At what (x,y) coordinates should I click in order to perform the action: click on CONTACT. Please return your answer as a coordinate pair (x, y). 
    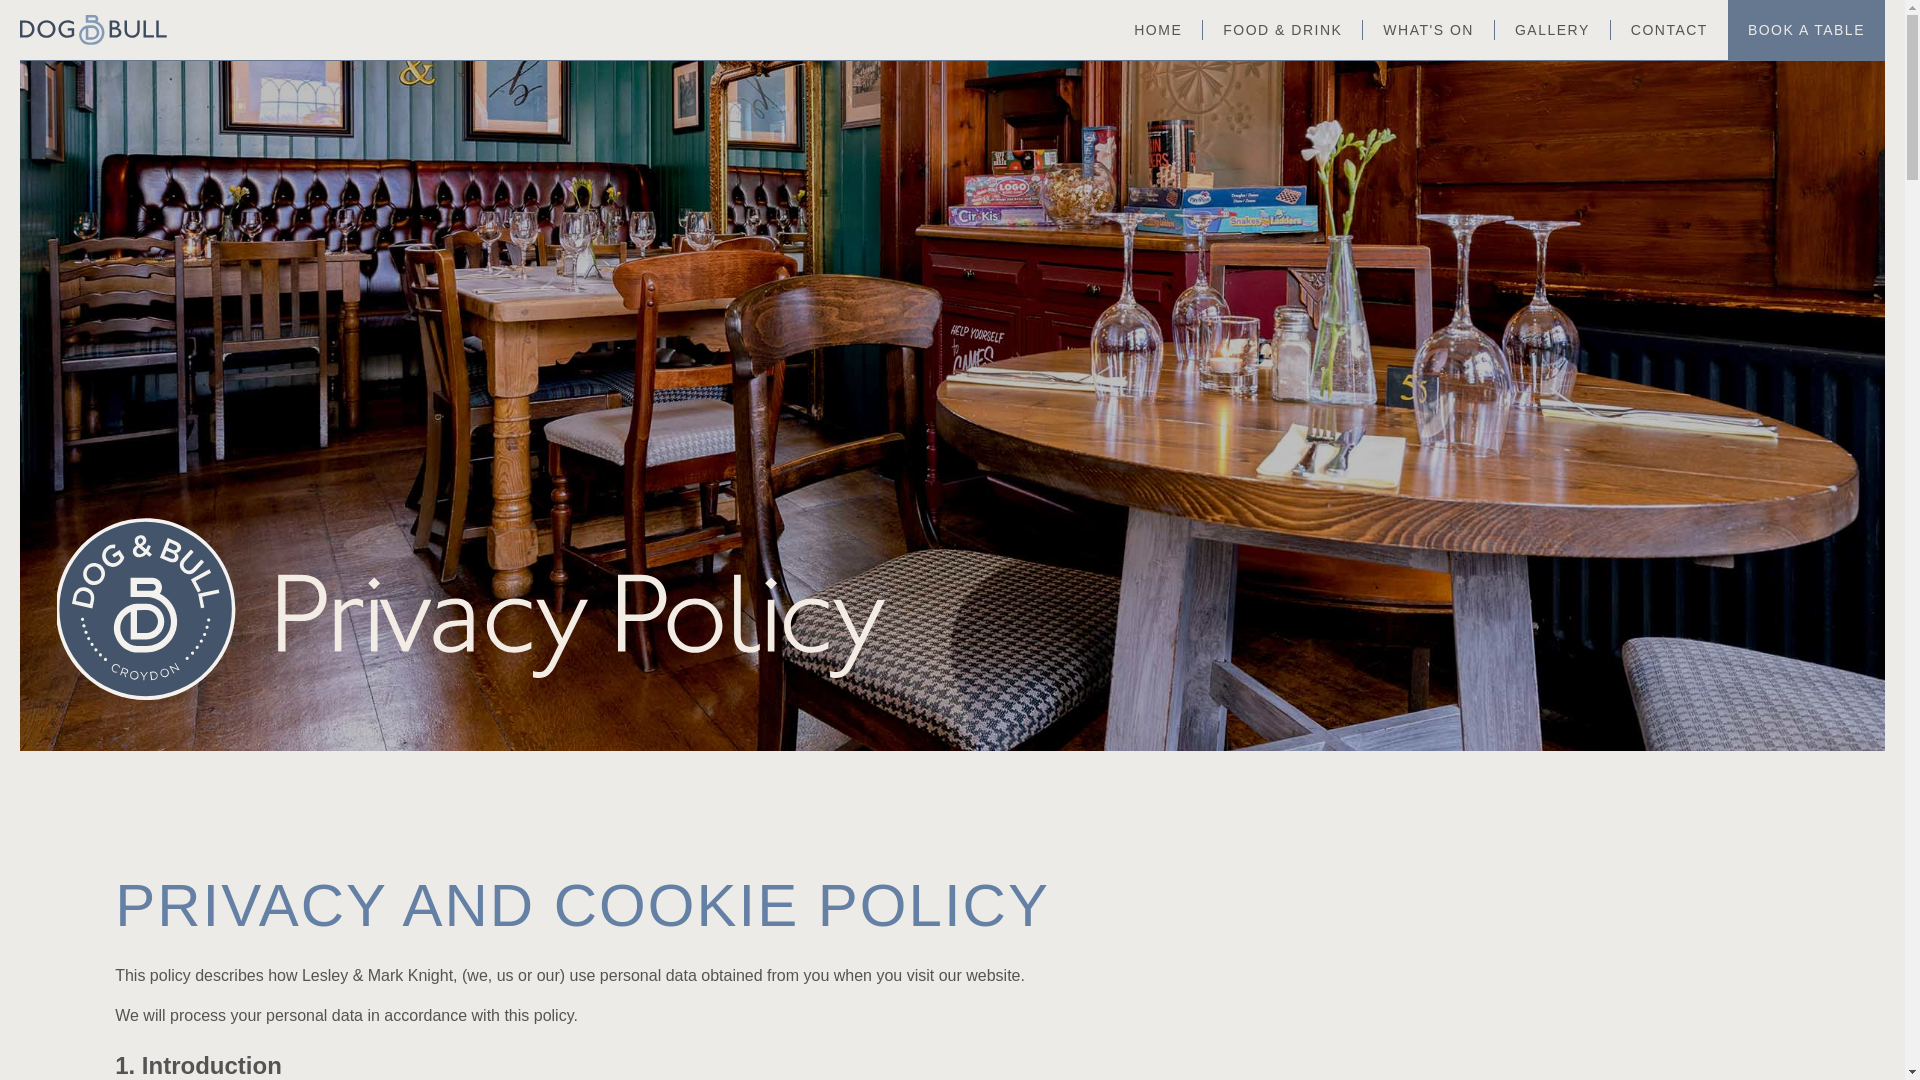
    Looking at the image, I should click on (1669, 30).